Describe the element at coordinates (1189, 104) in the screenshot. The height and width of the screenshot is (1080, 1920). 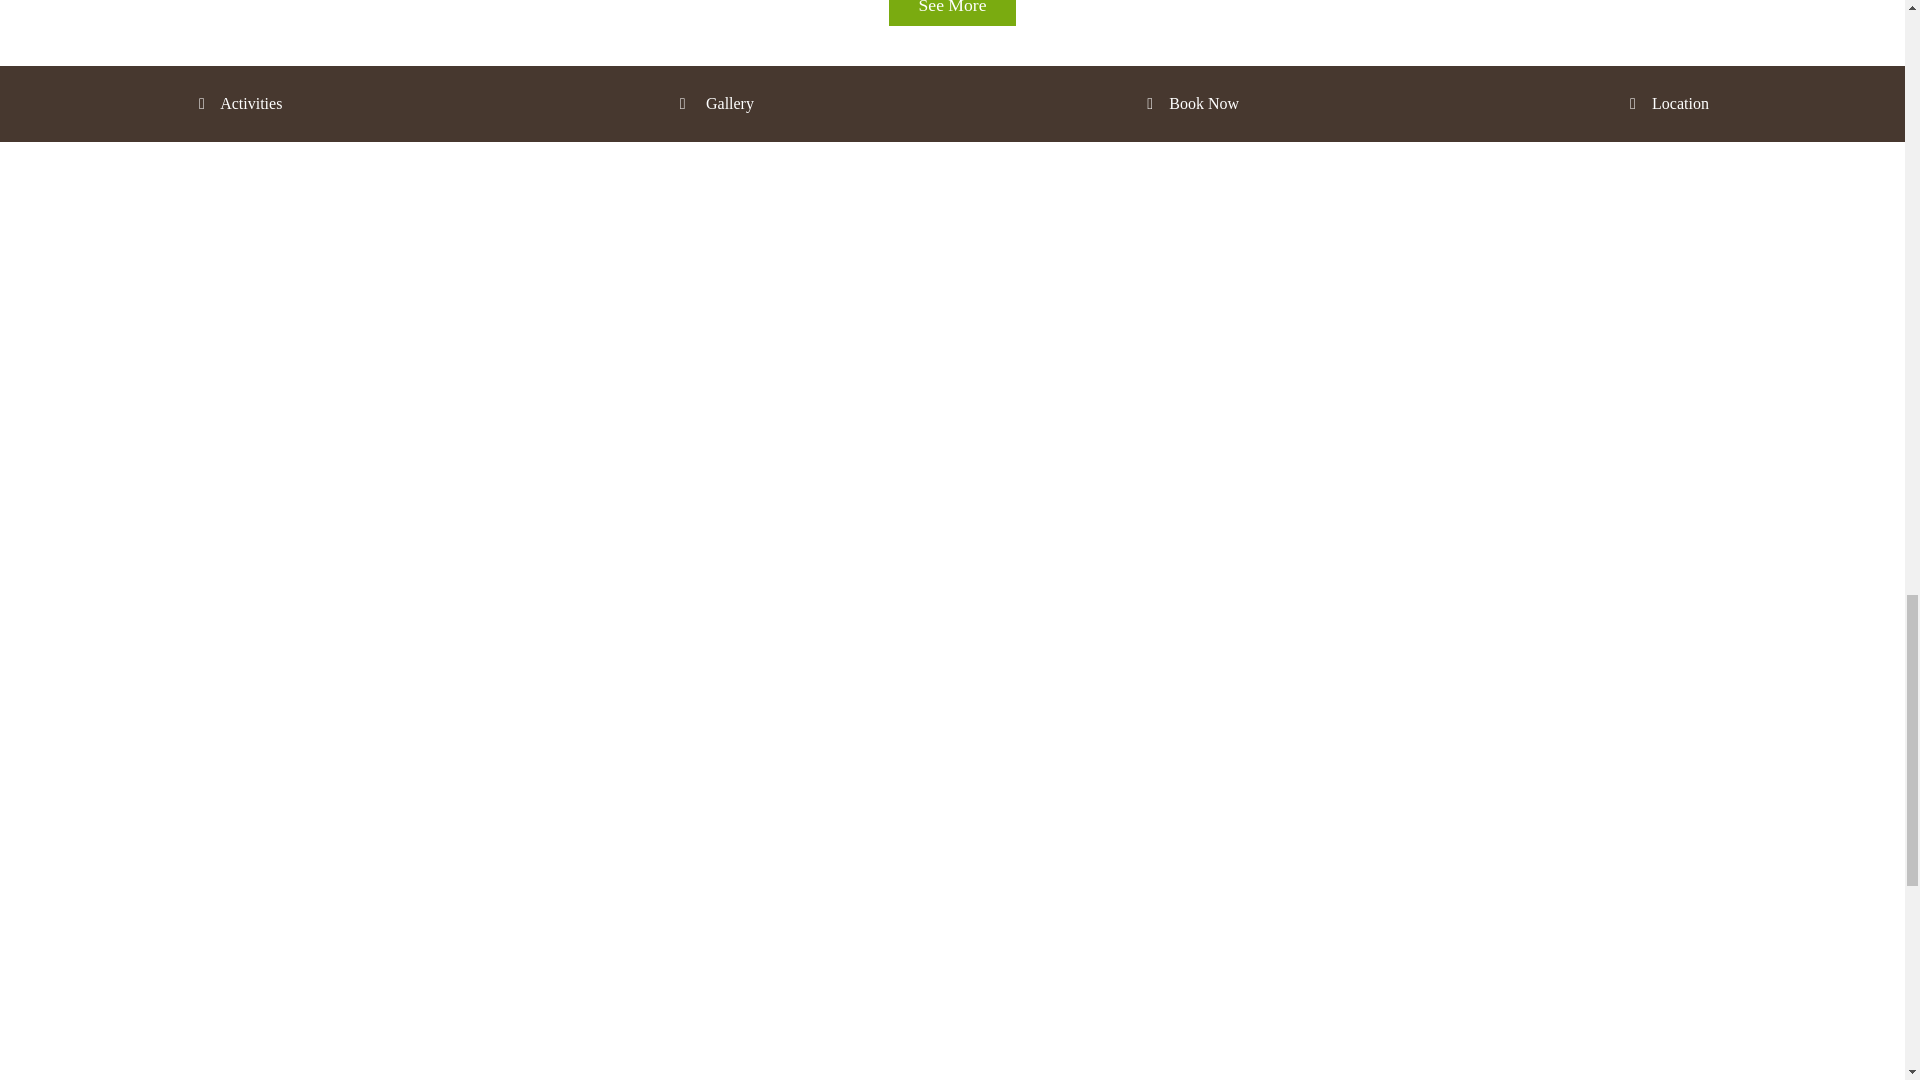
I see ` Book Now` at that location.